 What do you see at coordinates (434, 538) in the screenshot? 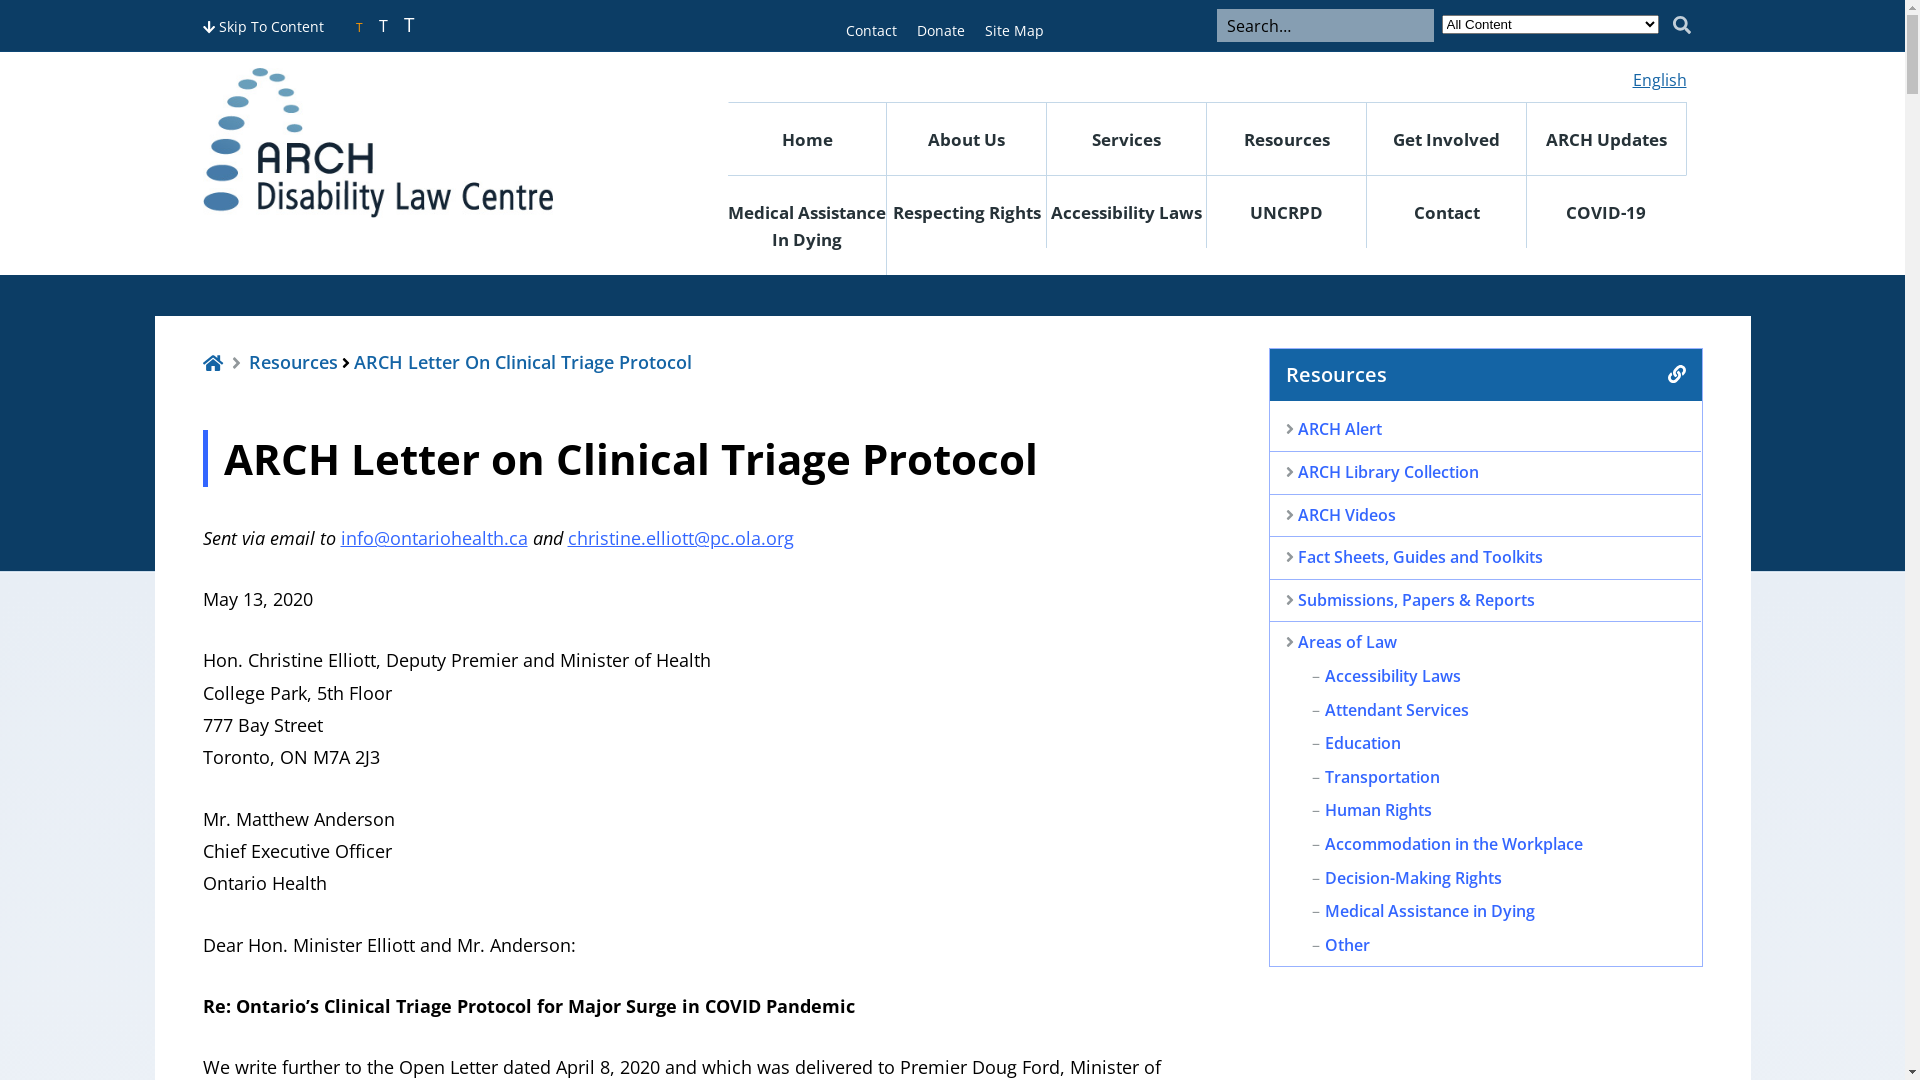
I see `info@ontariohealth.ca` at bounding box center [434, 538].